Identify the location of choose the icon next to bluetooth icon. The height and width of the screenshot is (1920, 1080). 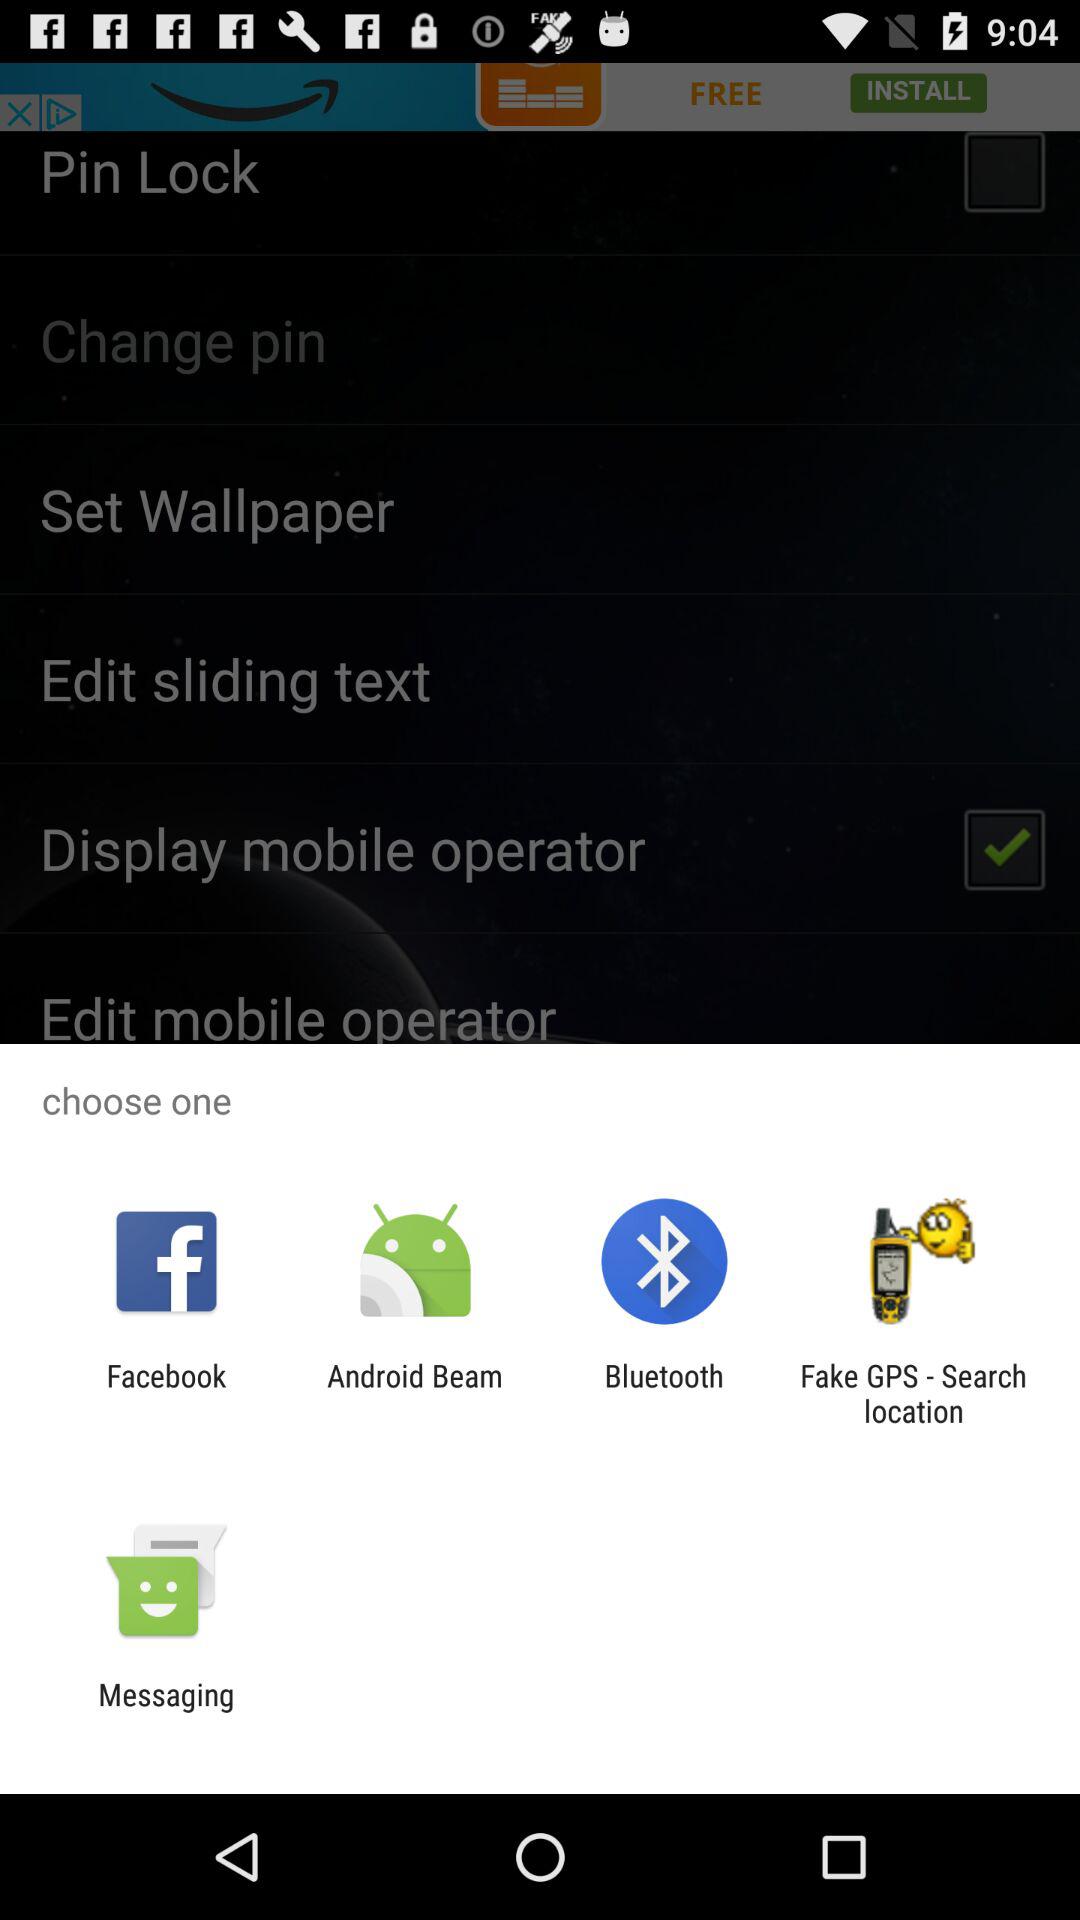
(913, 1393).